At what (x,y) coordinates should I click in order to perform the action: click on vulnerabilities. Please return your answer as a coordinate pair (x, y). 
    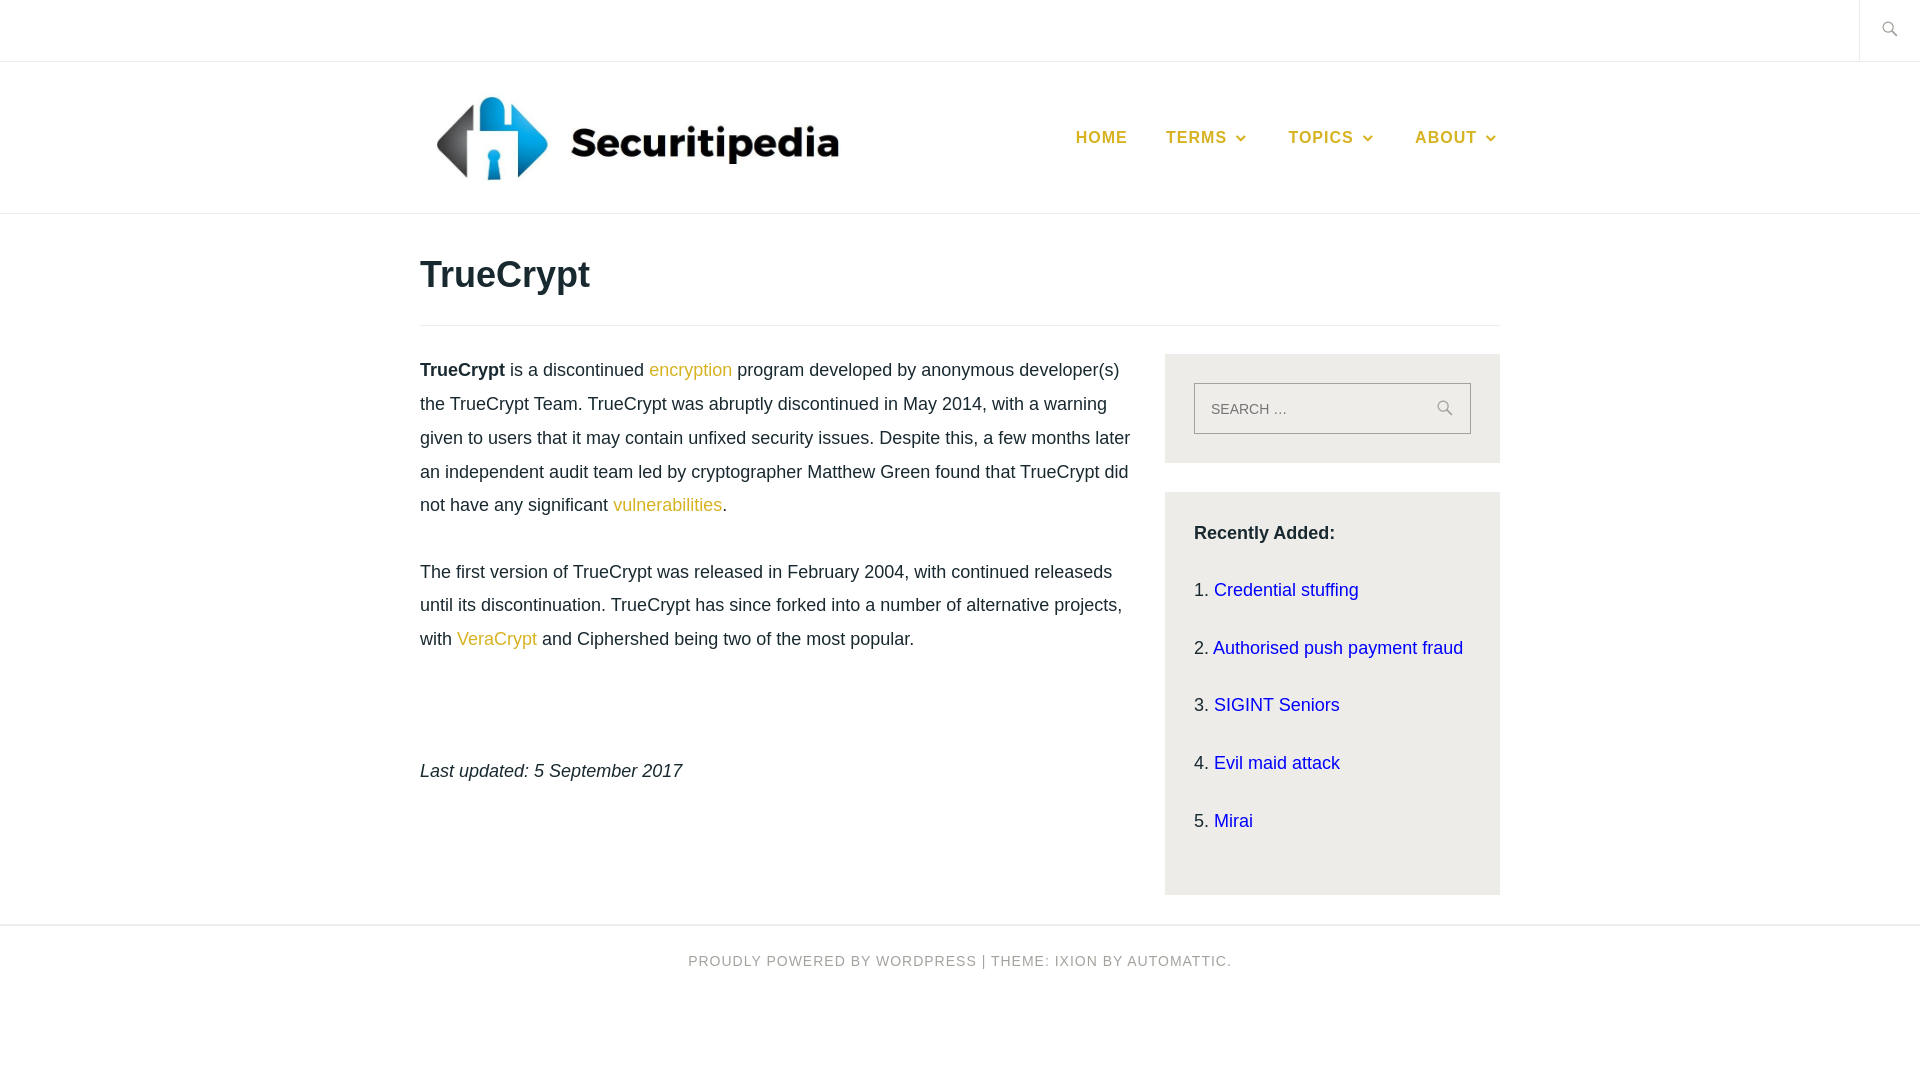
    Looking at the image, I should click on (666, 504).